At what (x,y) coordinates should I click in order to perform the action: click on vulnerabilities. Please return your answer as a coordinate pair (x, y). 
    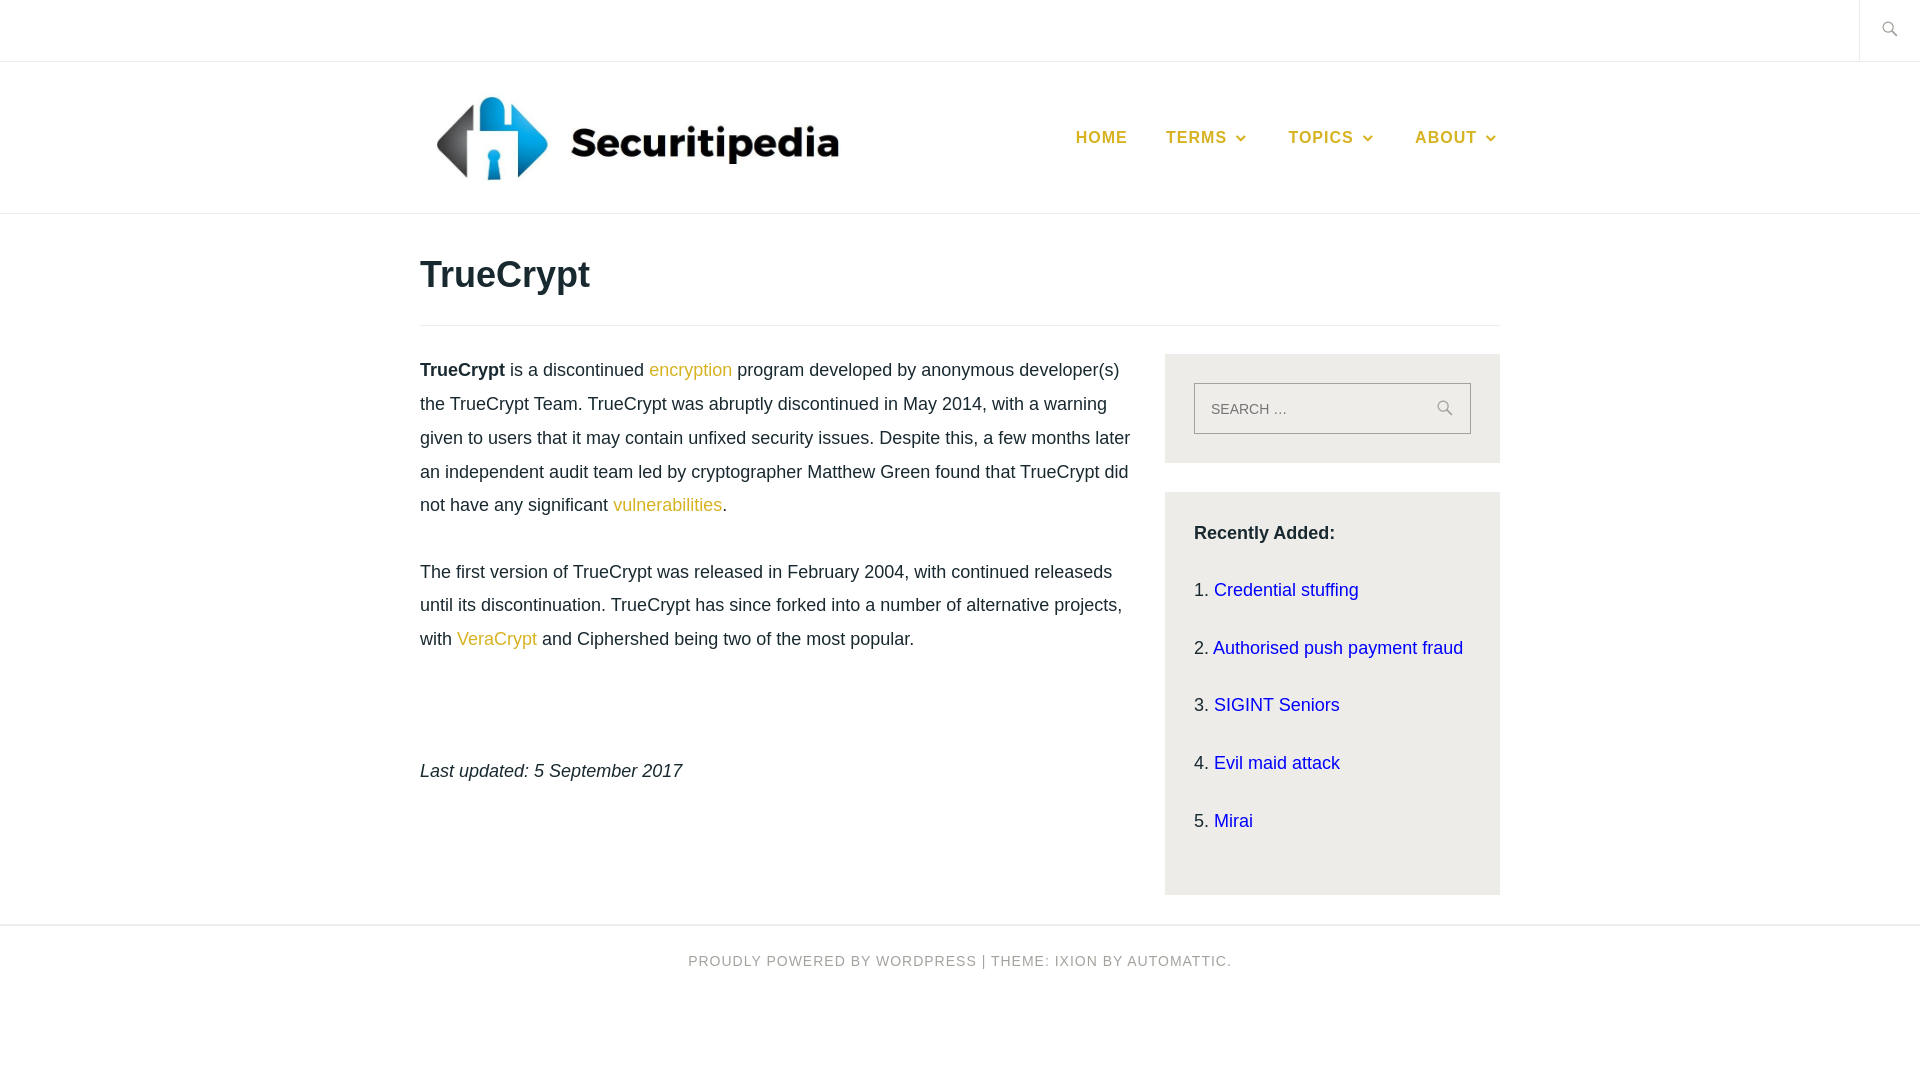
    Looking at the image, I should click on (666, 504).